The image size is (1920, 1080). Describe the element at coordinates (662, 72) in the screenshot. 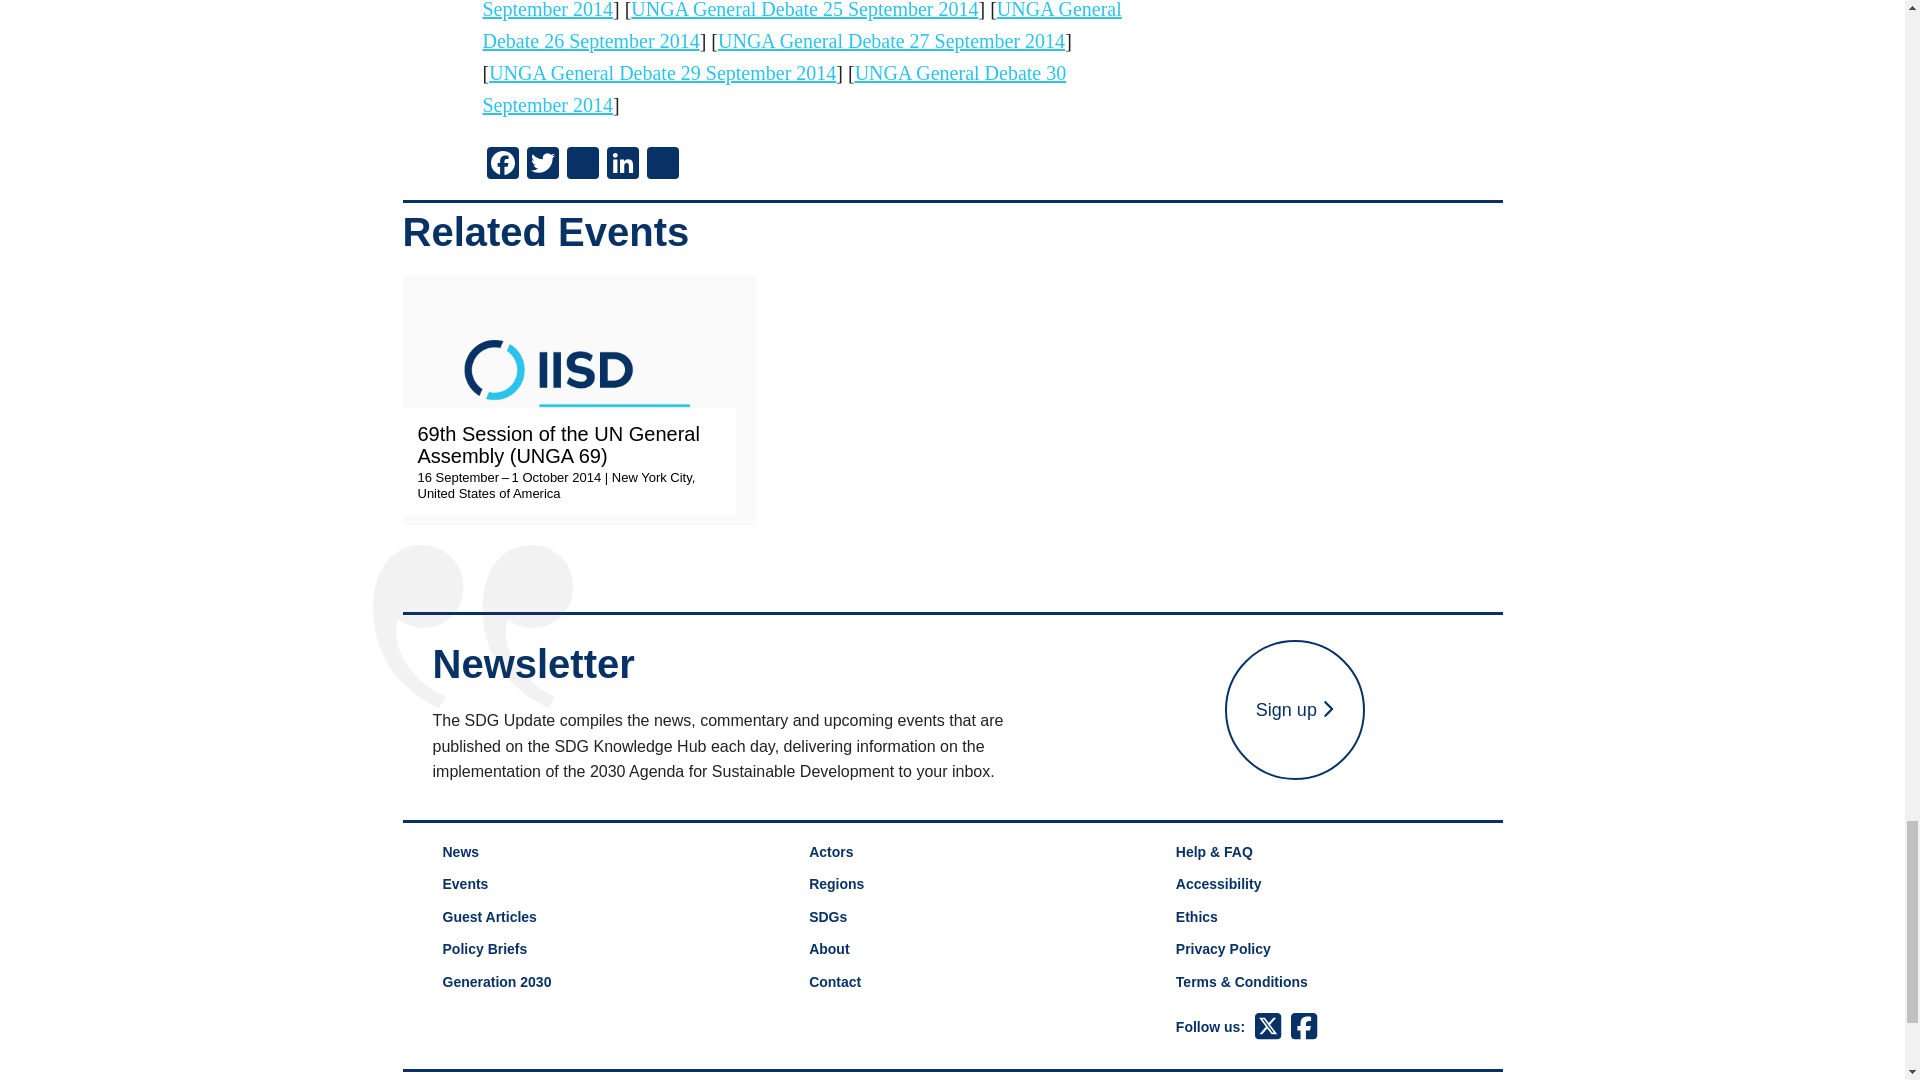

I see `UNGA General Debate 29 September 2014` at that location.